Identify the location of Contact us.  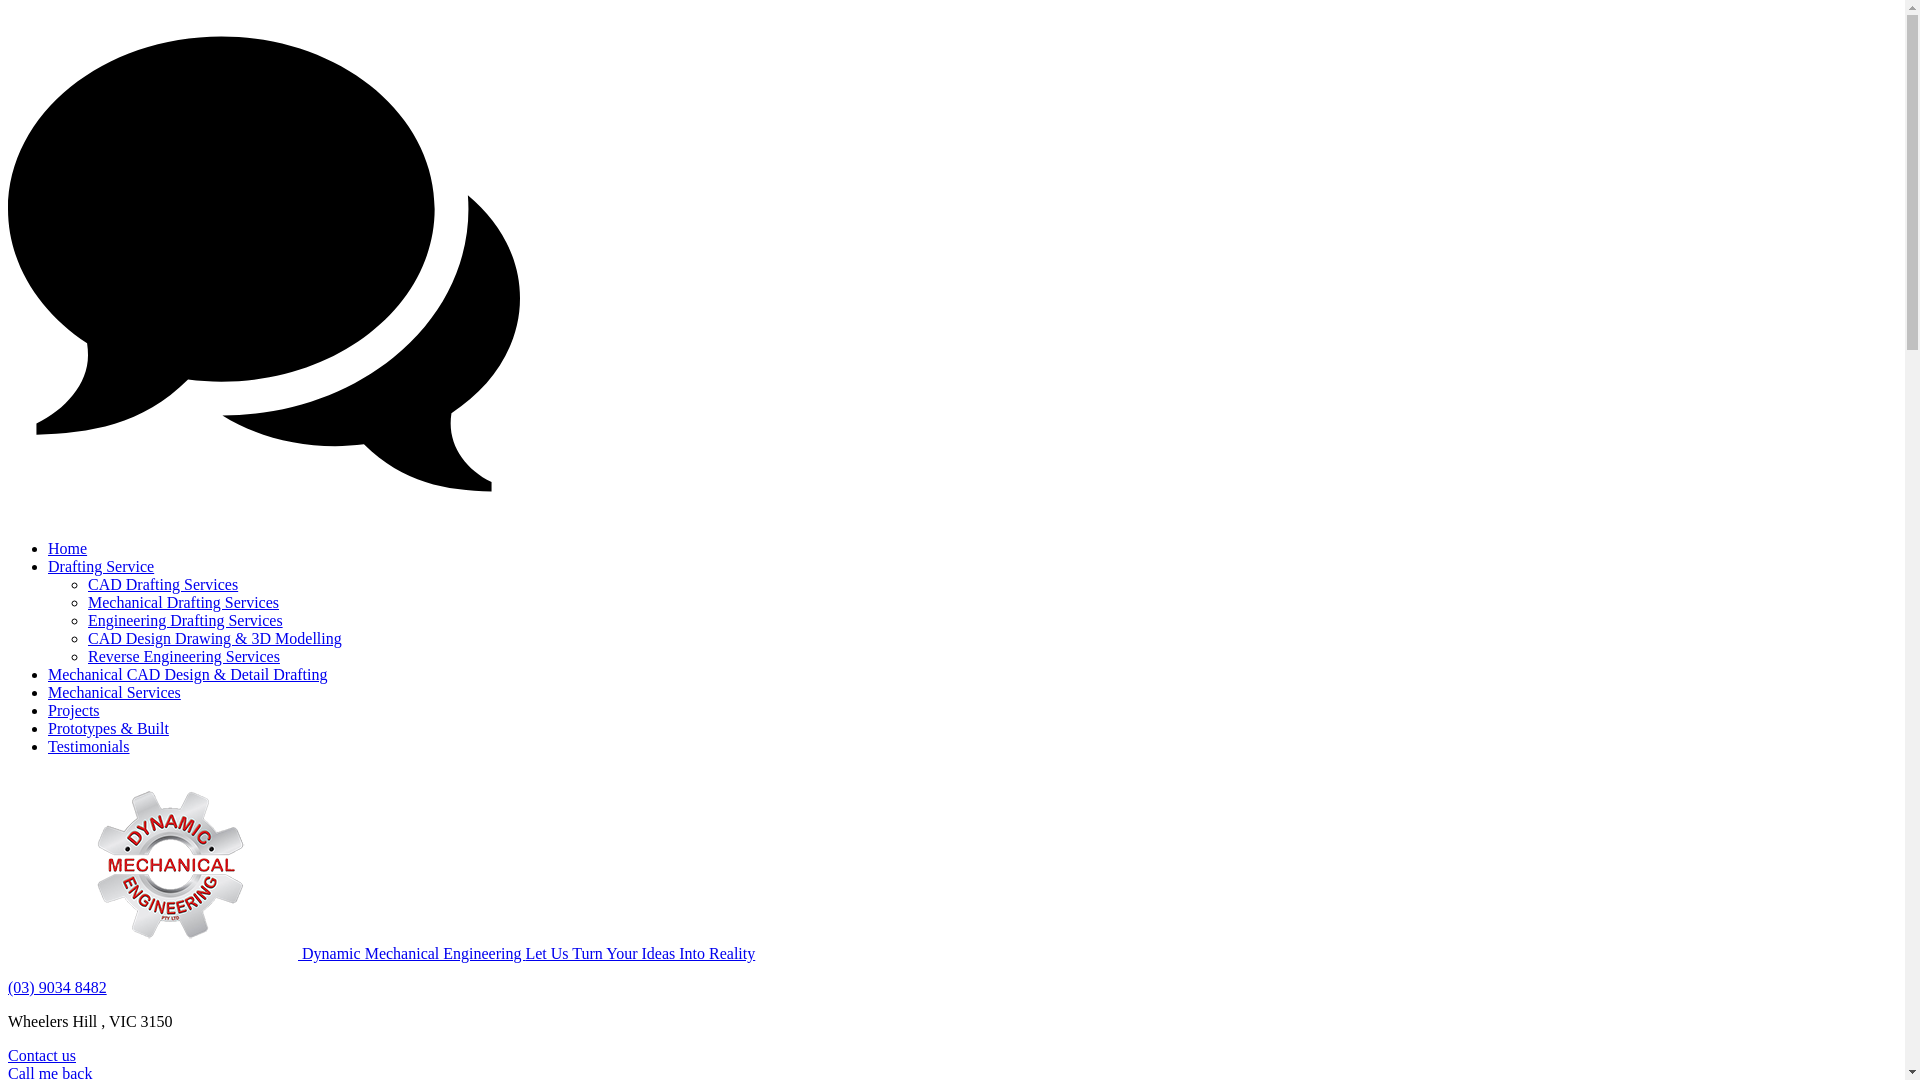
(42, 1056).